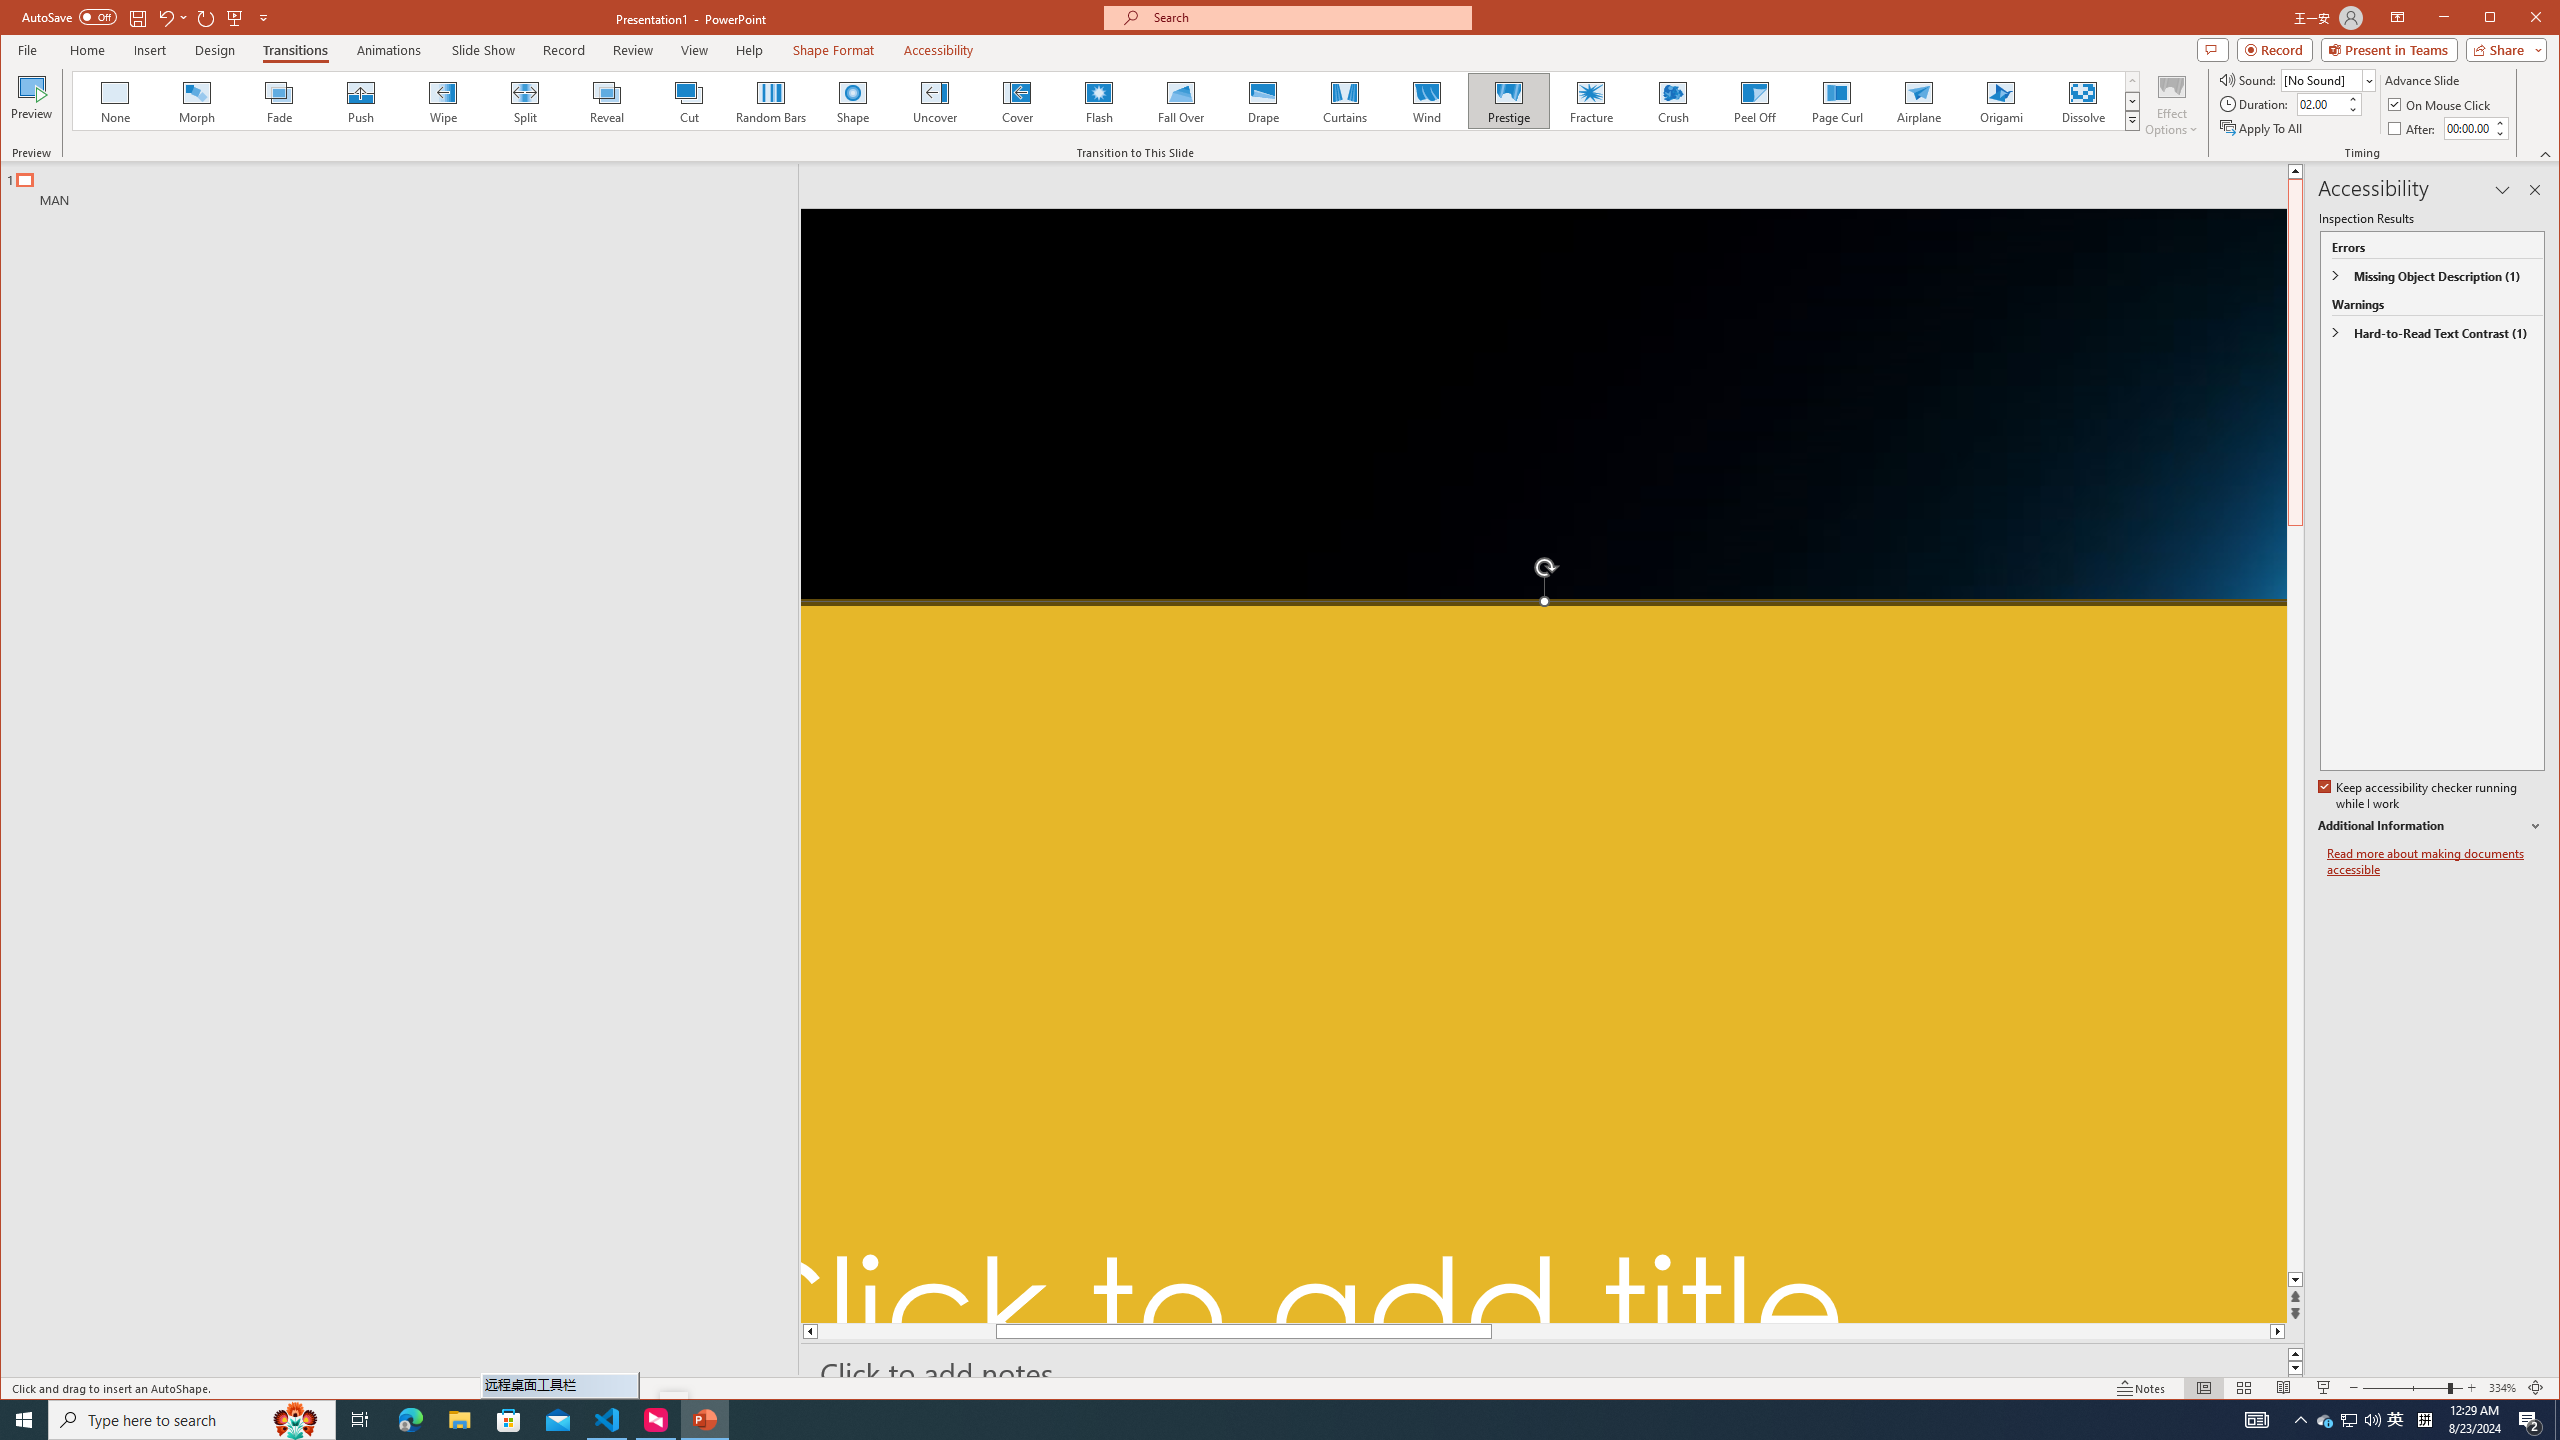 The width and height of the screenshot is (2560, 1440). Describe the element at coordinates (150, 50) in the screenshot. I see `Insert` at that location.